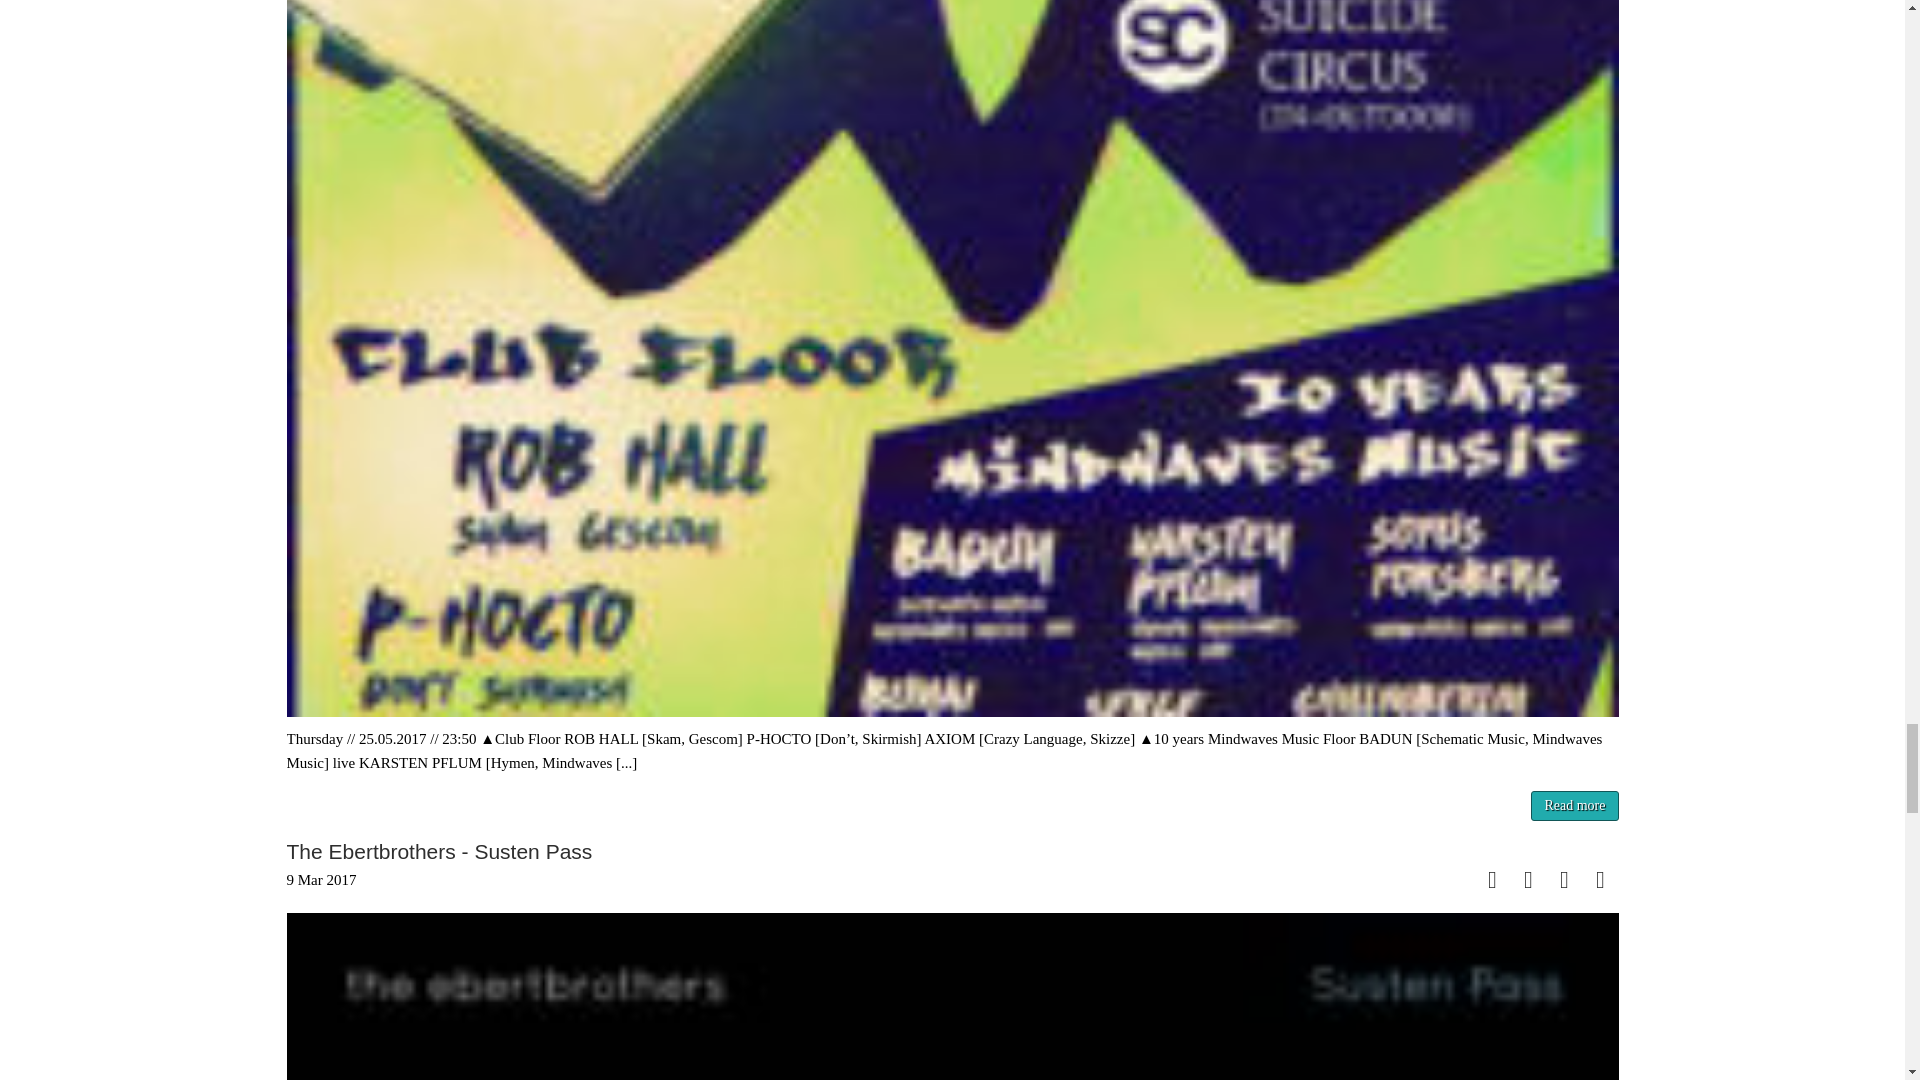 The image size is (1920, 1080). Describe the element at coordinates (952, 996) in the screenshot. I see `The Ebertbrothers - Susten Pass` at that location.